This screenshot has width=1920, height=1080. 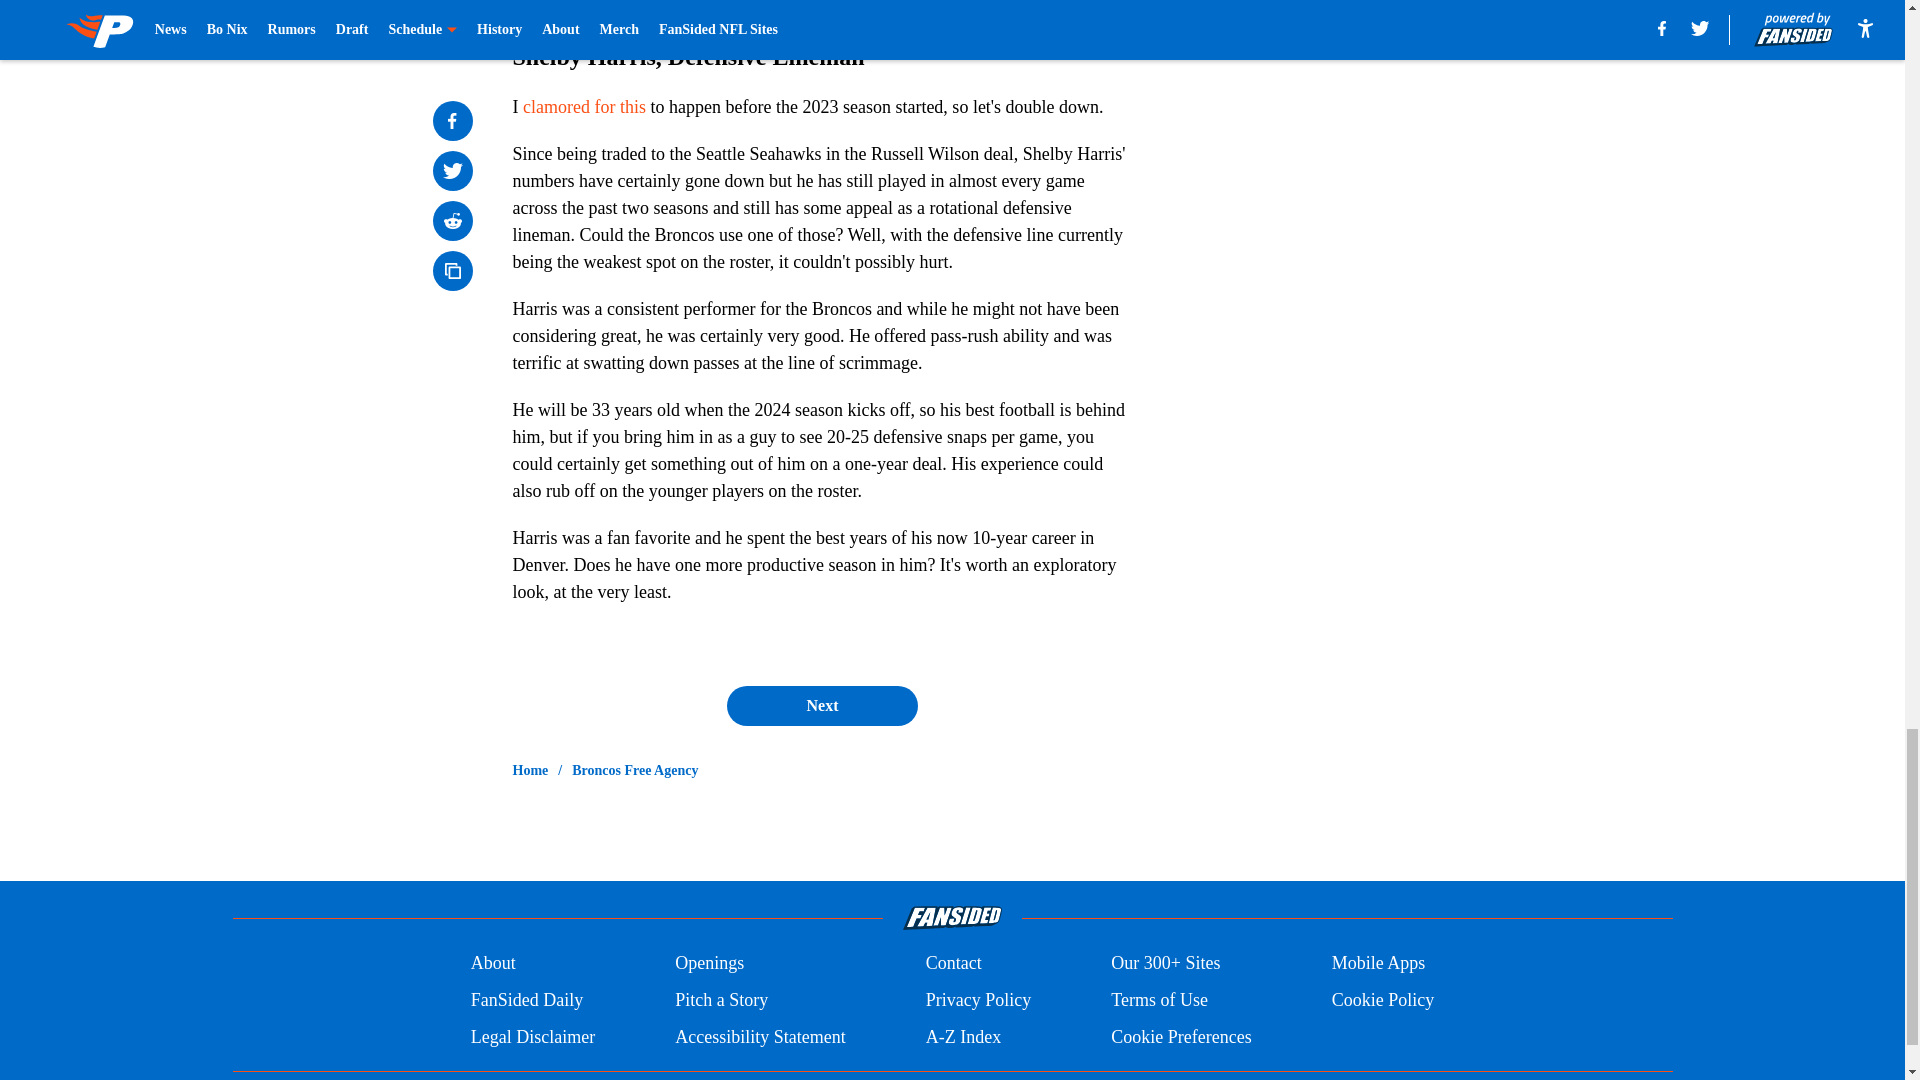 I want to click on Contact, so click(x=953, y=964).